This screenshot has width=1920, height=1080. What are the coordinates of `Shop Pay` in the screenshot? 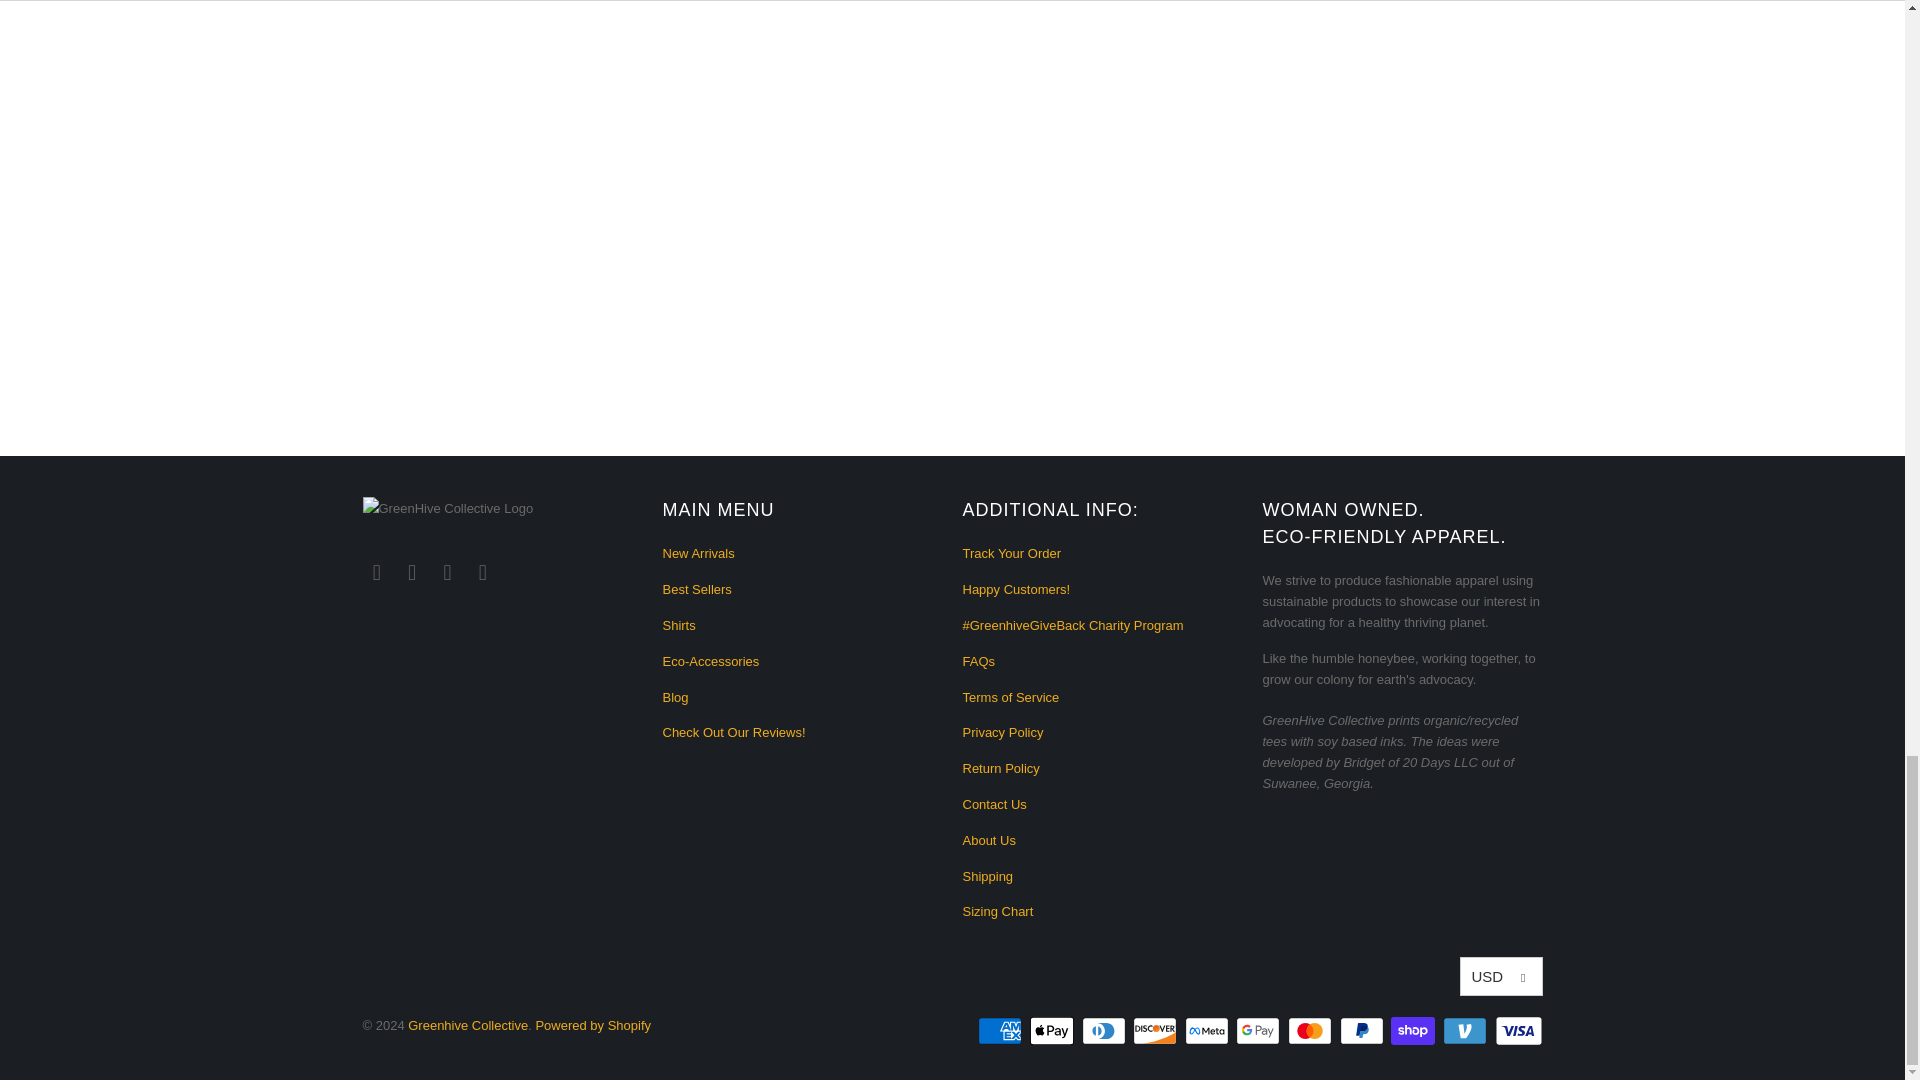 It's located at (1414, 1031).